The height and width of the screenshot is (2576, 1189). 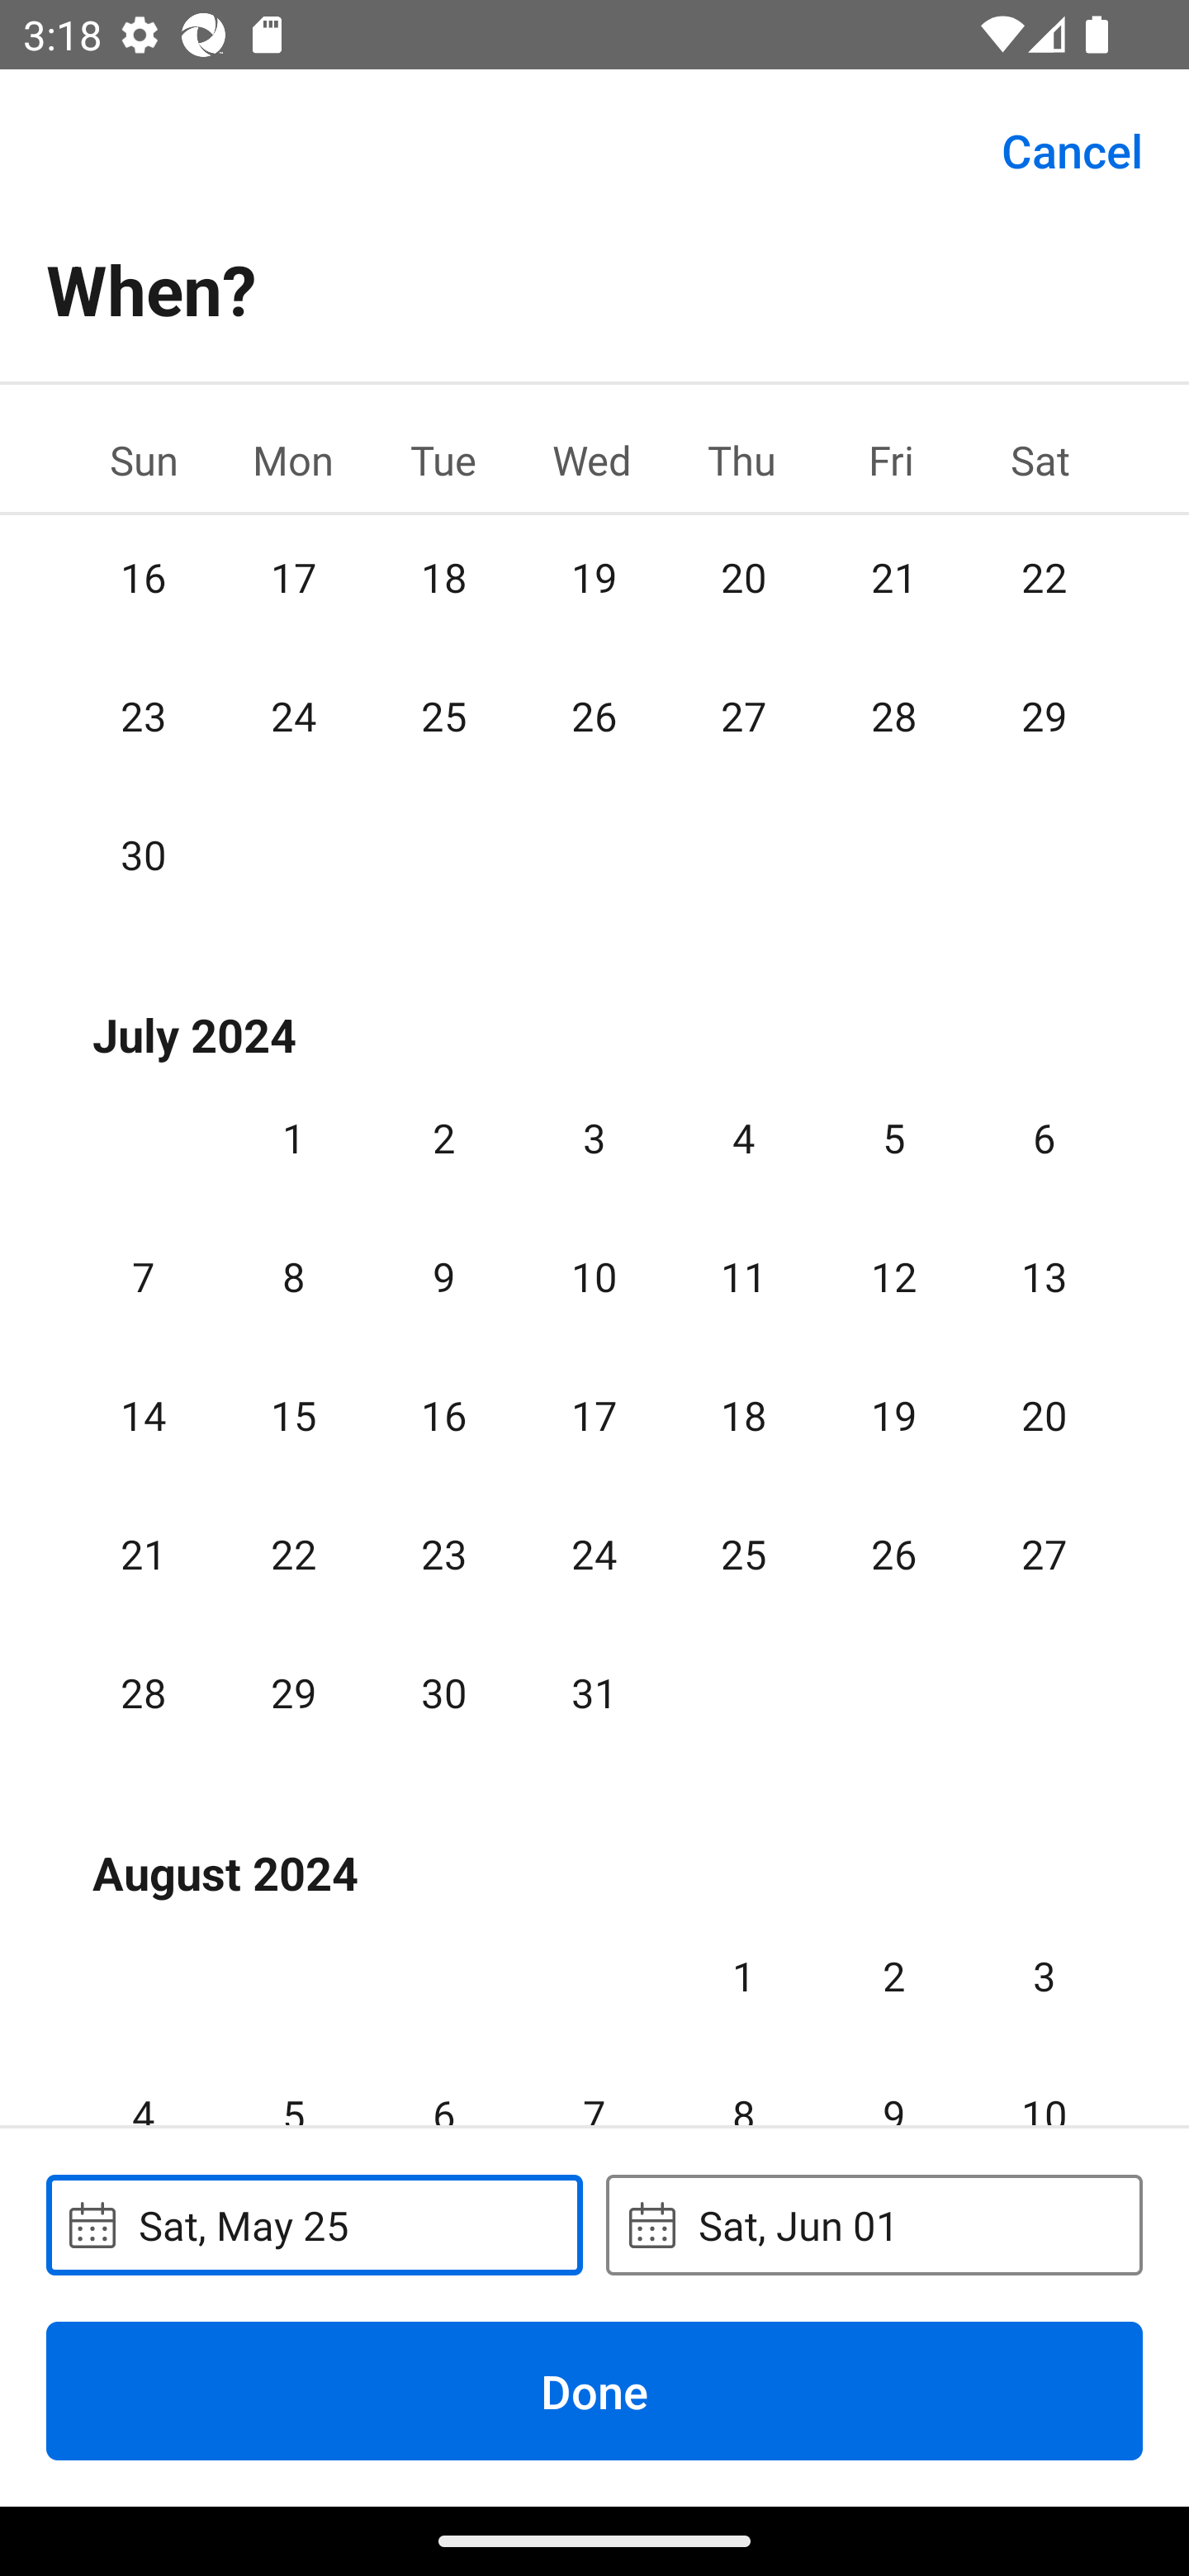 I want to click on Cancel, so click(x=1072, y=149).